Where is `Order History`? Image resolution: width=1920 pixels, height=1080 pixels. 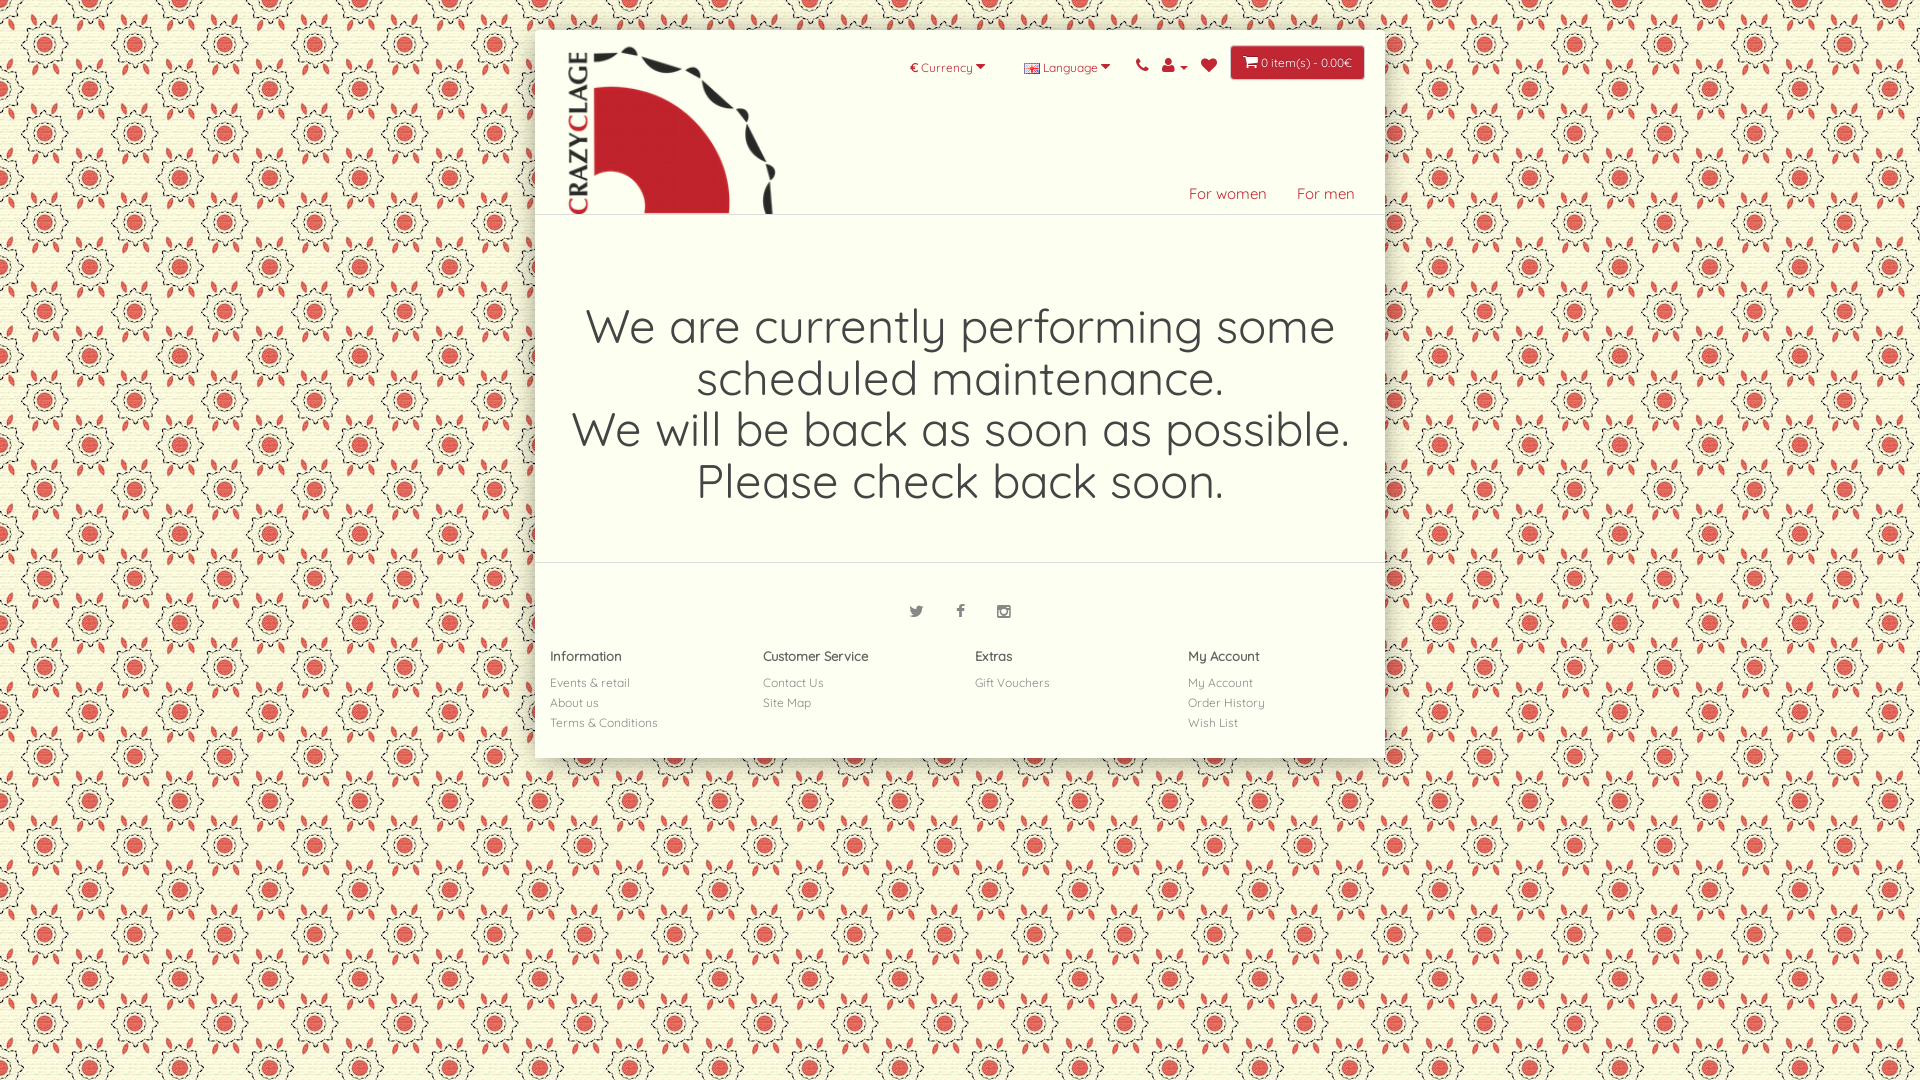
Order History is located at coordinates (1226, 702).